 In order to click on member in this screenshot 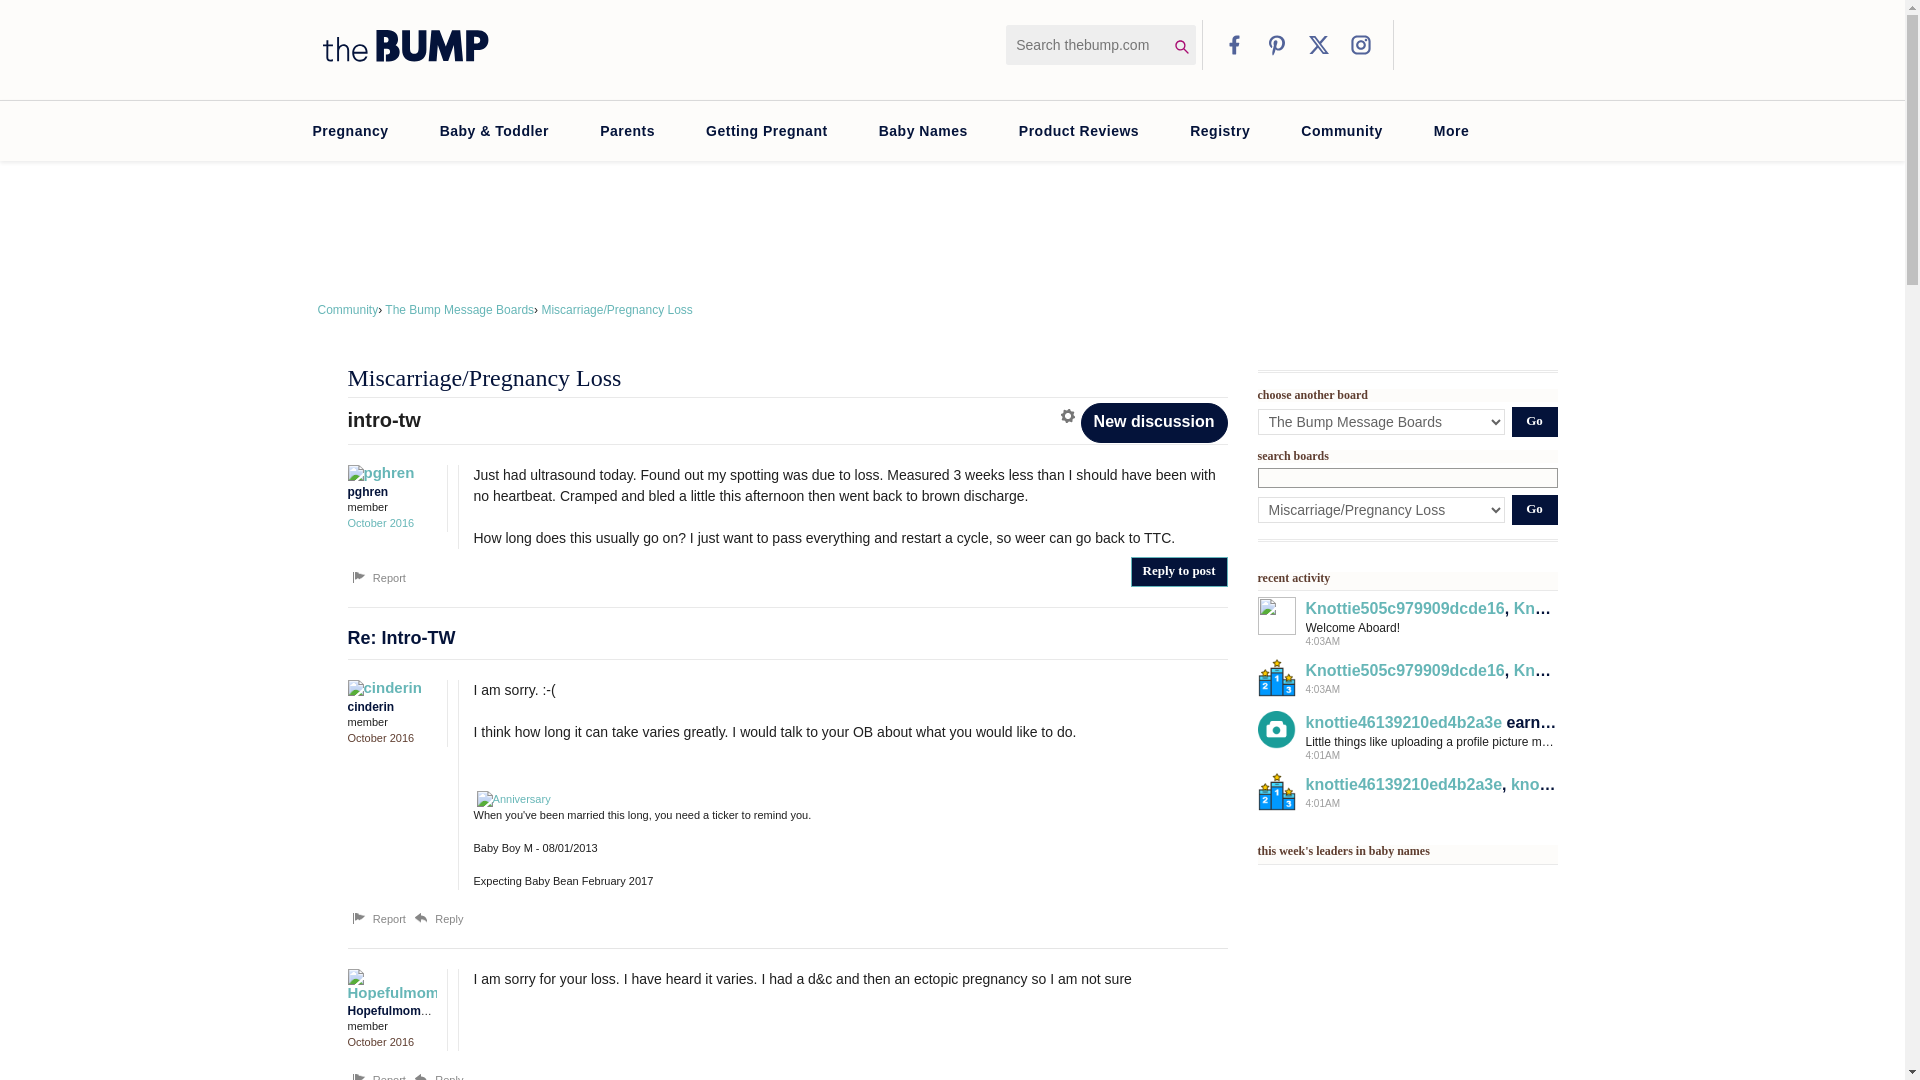, I will do `click(392, 507)`.